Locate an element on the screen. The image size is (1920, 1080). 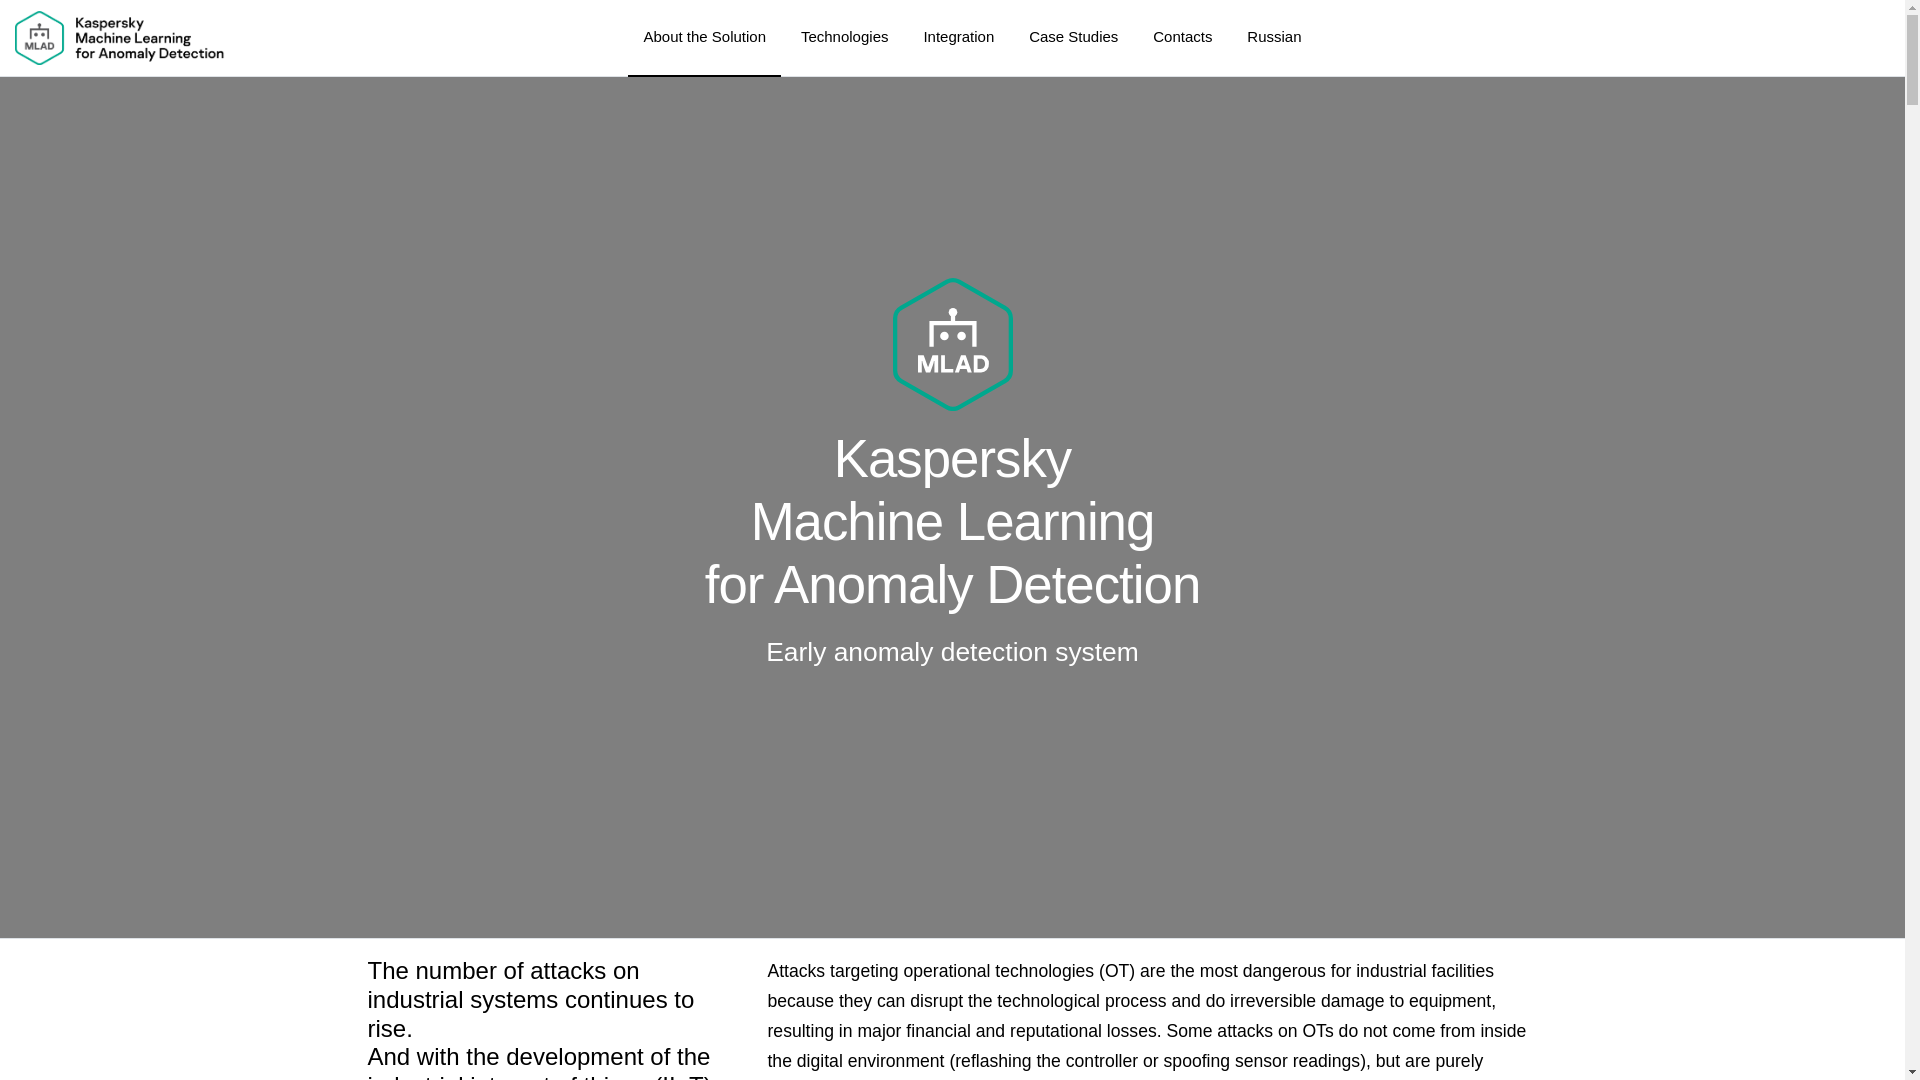
Integration is located at coordinates (958, 38).